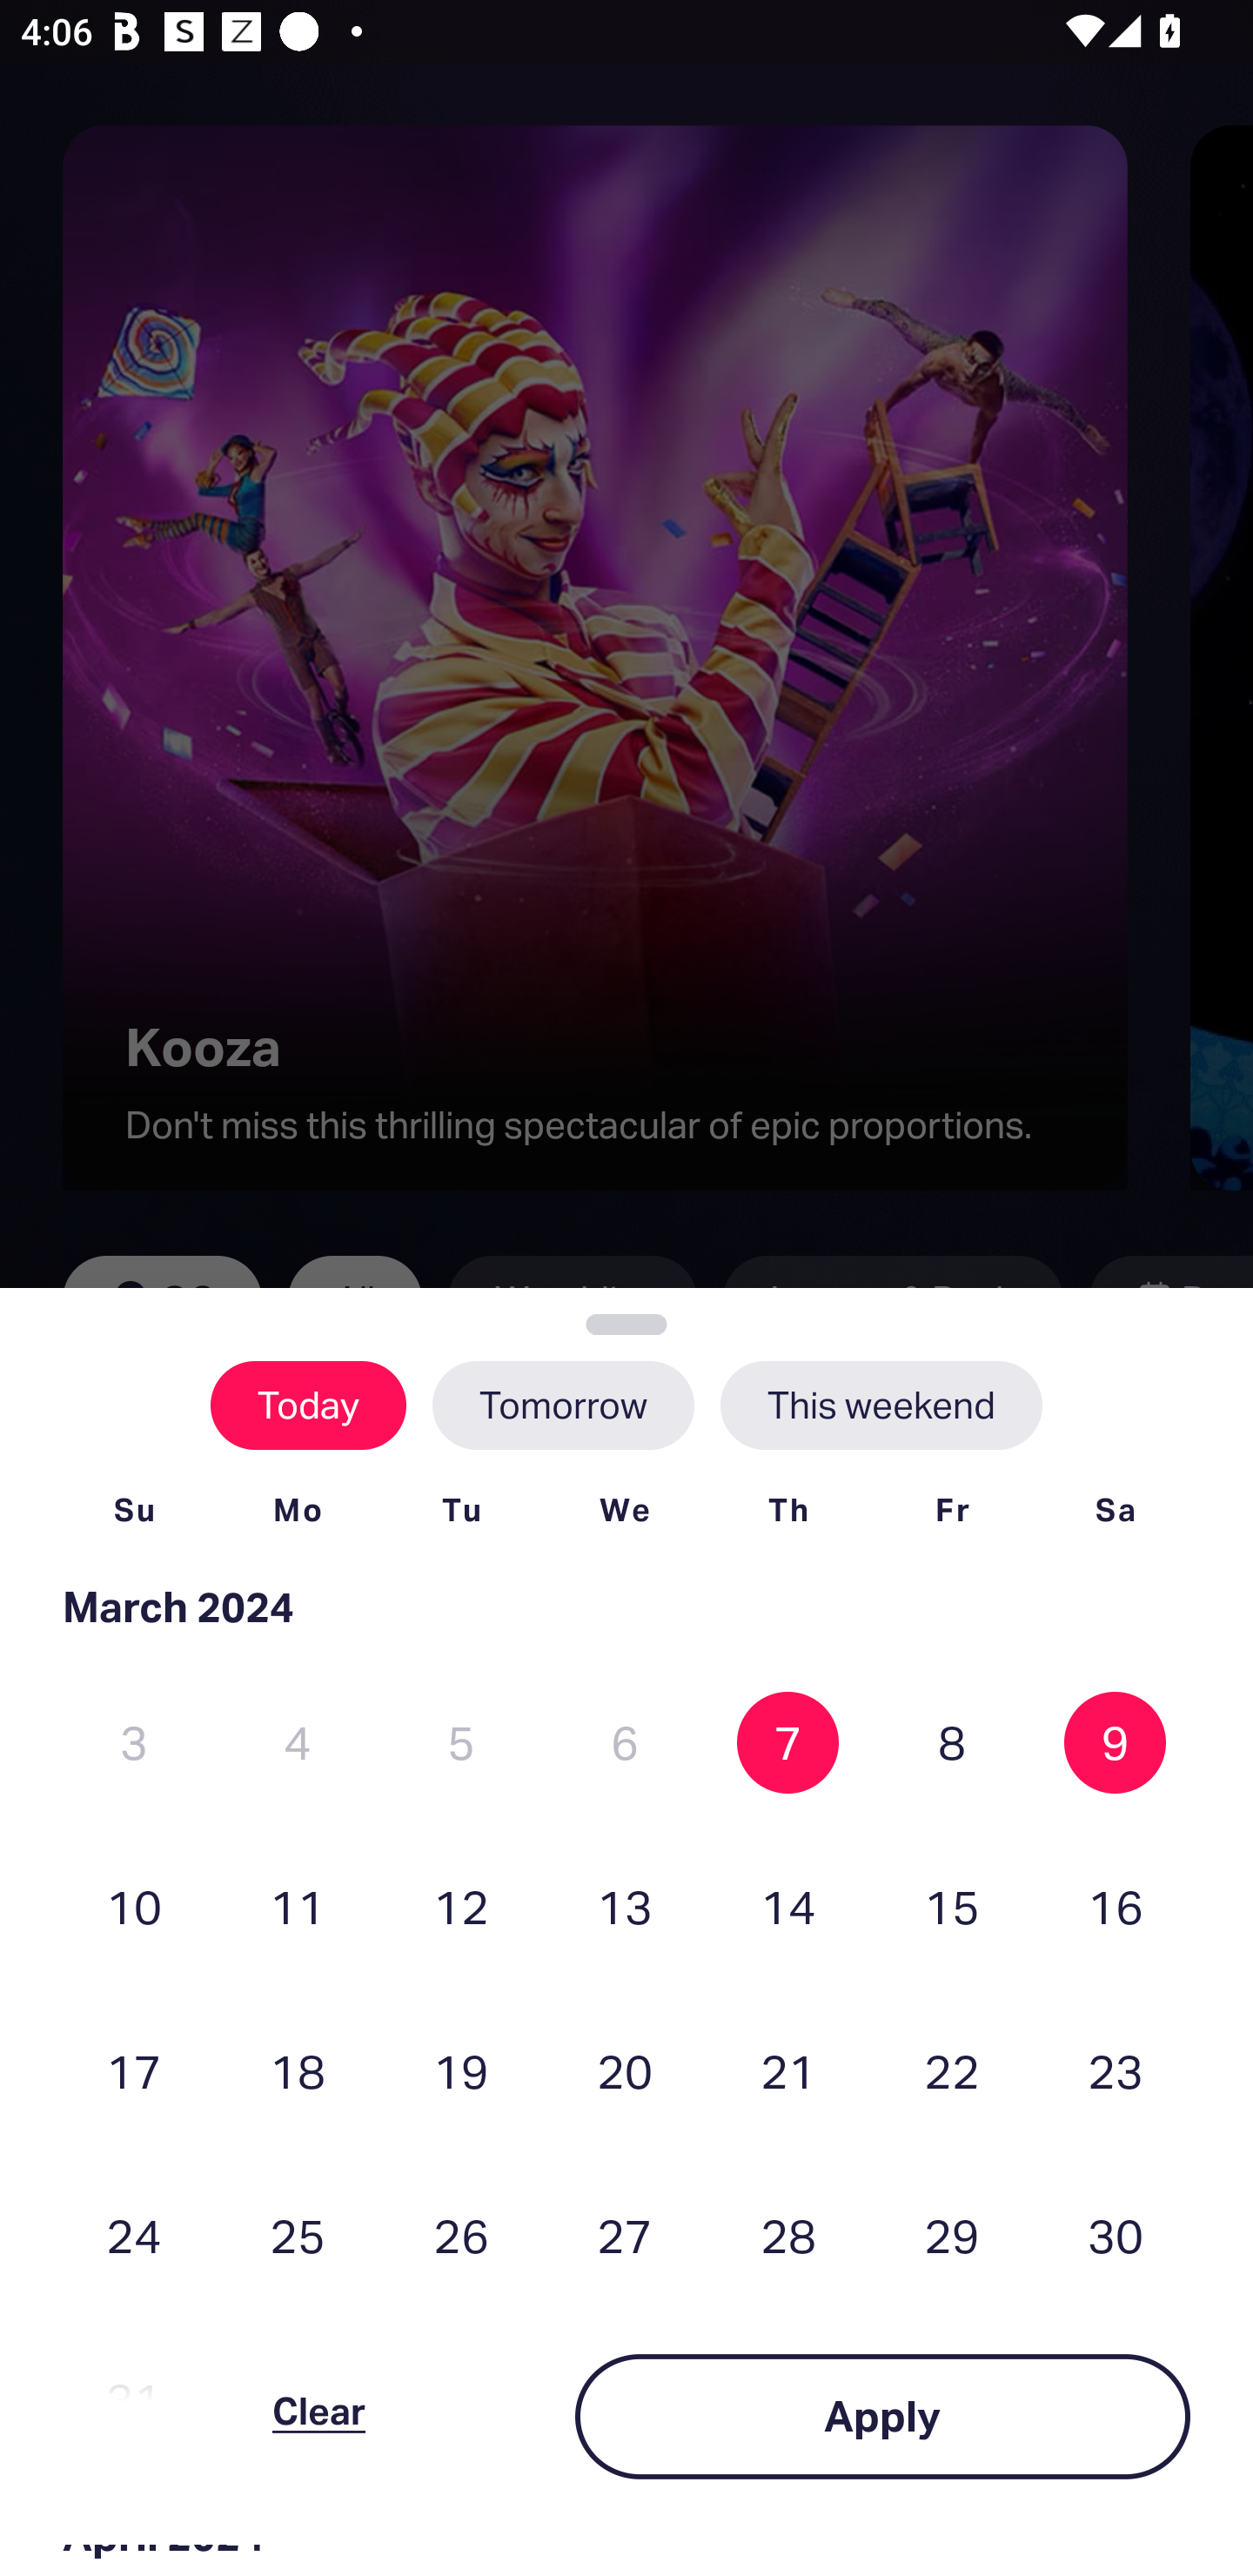 The height and width of the screenshot is (2576, 1253). What do you see at coordinates (298, 1906) in the screenshot?
I see `11` at bounding box center [298, 1906].